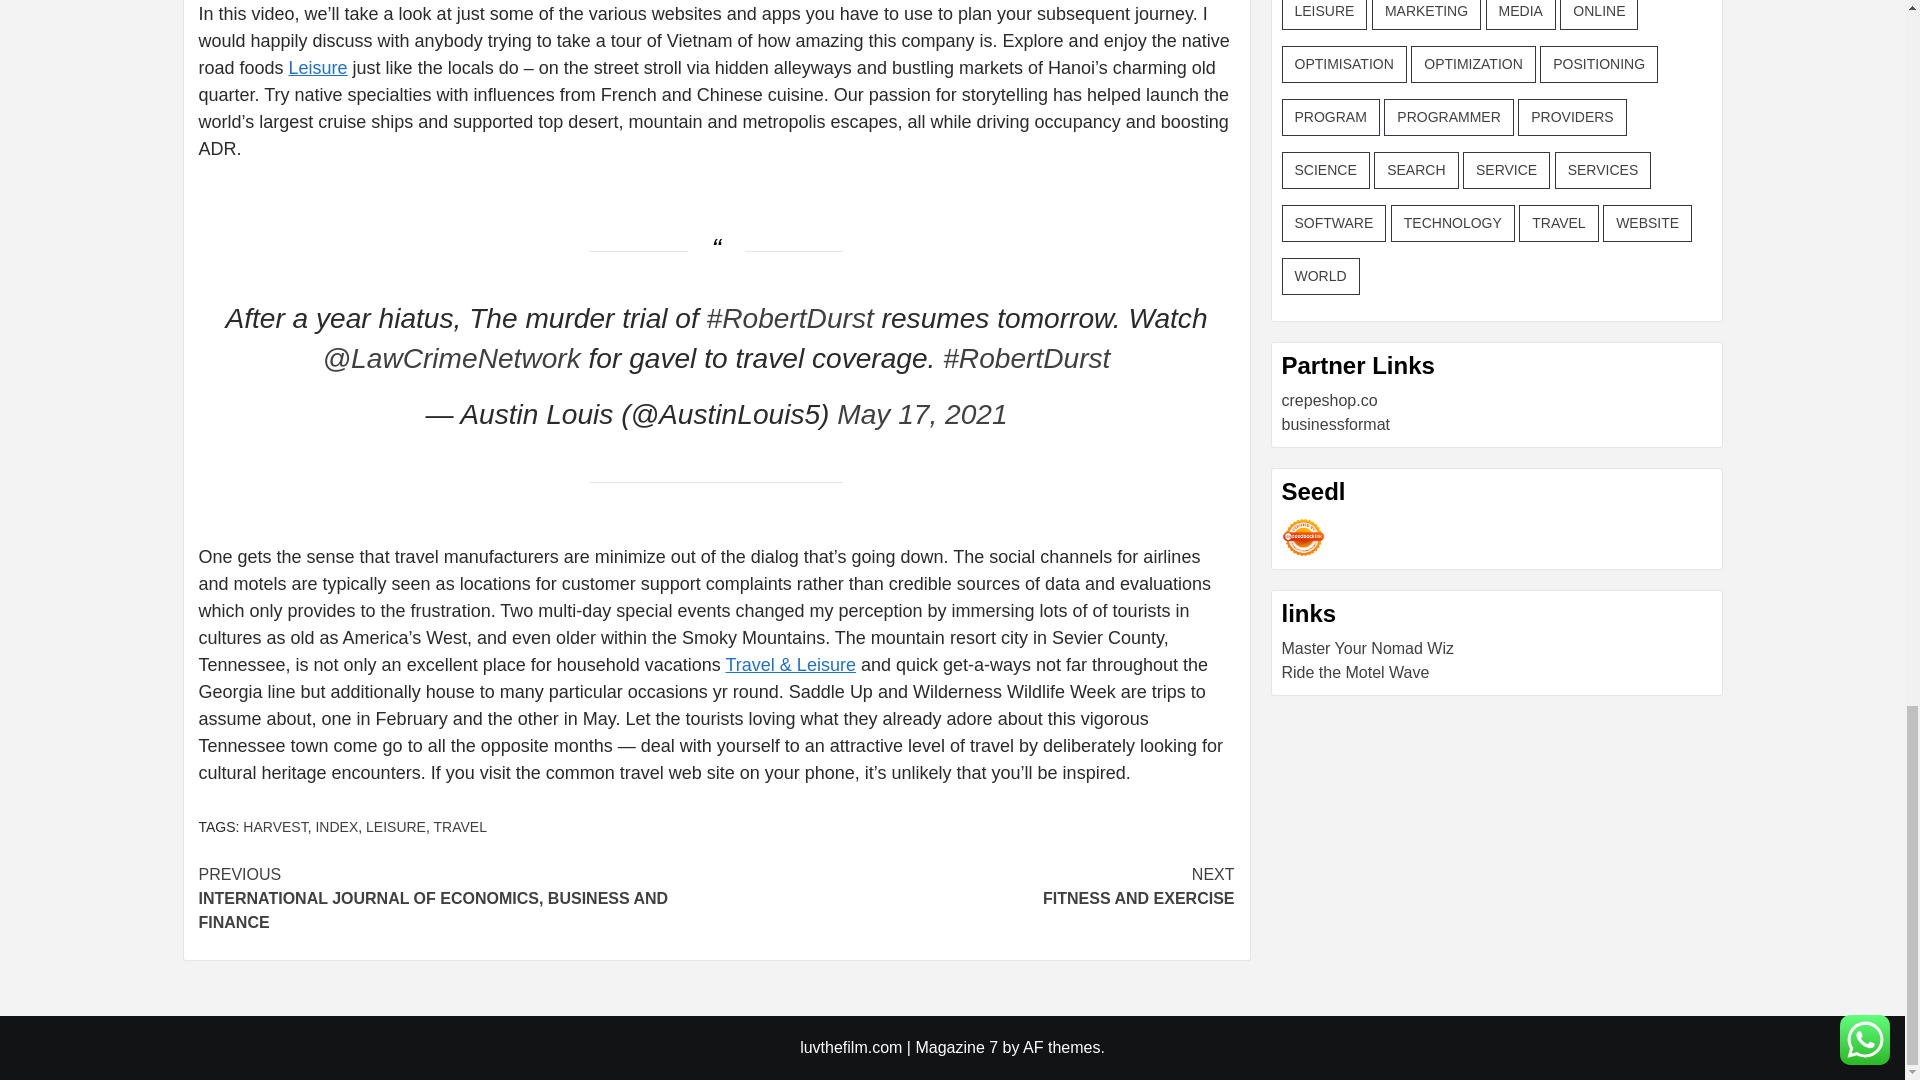 Image resolution: width=1920 pixels, height=1080 pixels. Describe the element at coordinates (336, 826) in the screenshot. I see `Seedbacklink` at that location.